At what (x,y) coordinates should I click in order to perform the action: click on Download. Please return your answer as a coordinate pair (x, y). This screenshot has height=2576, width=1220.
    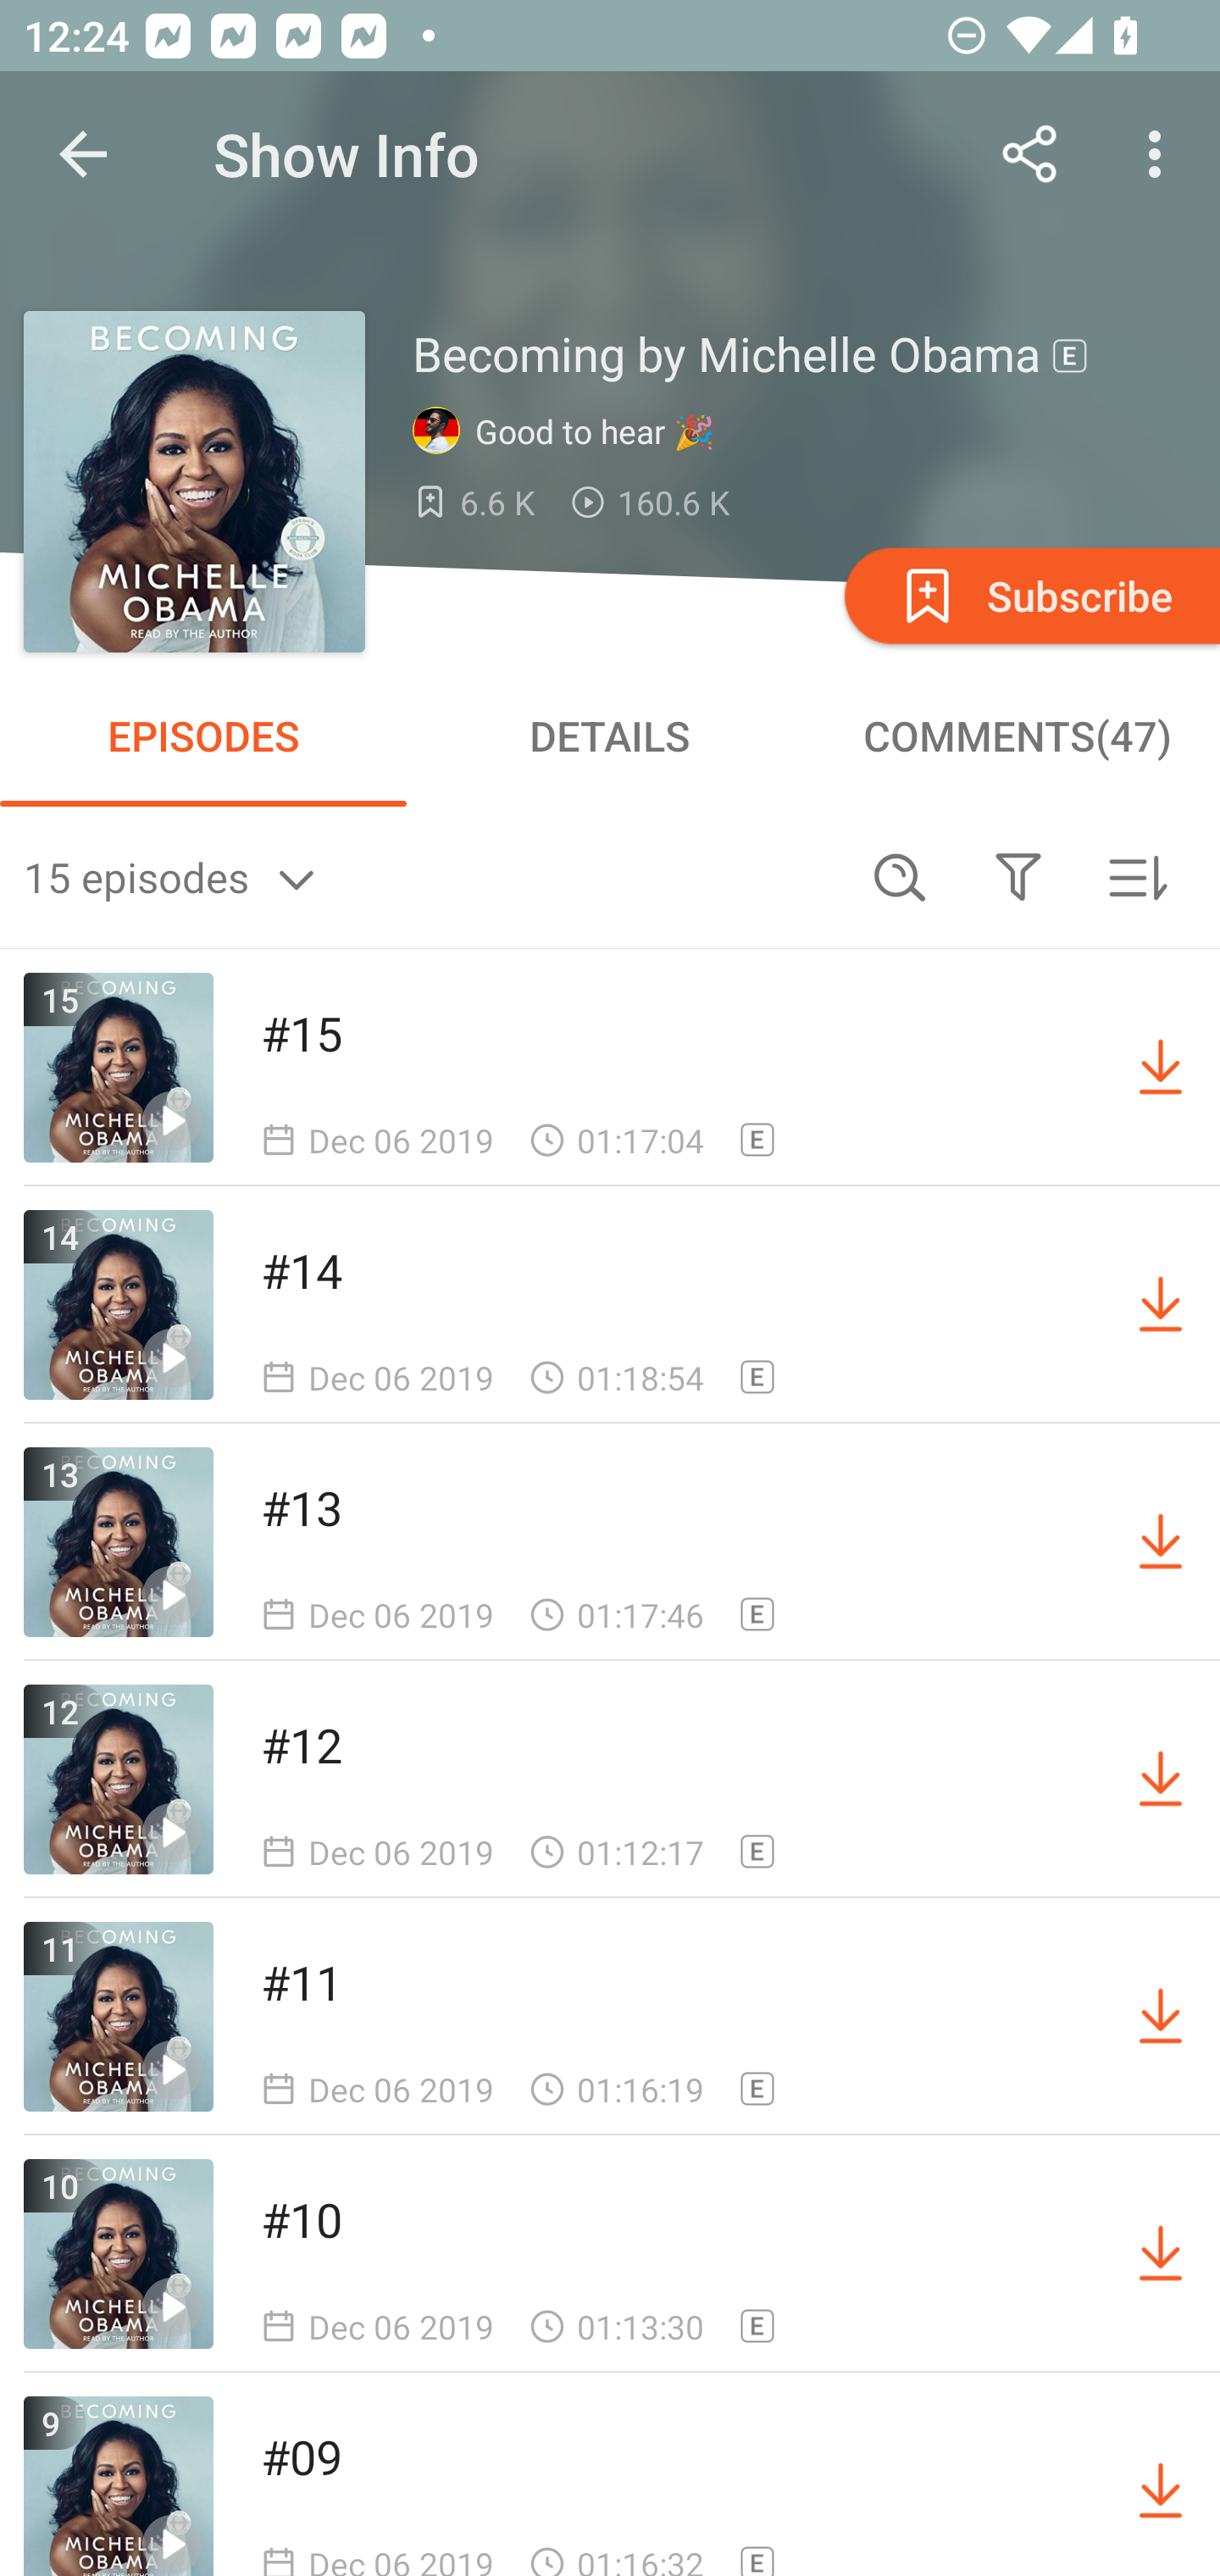
    Looking at the image, I should click on (1161, 1542).